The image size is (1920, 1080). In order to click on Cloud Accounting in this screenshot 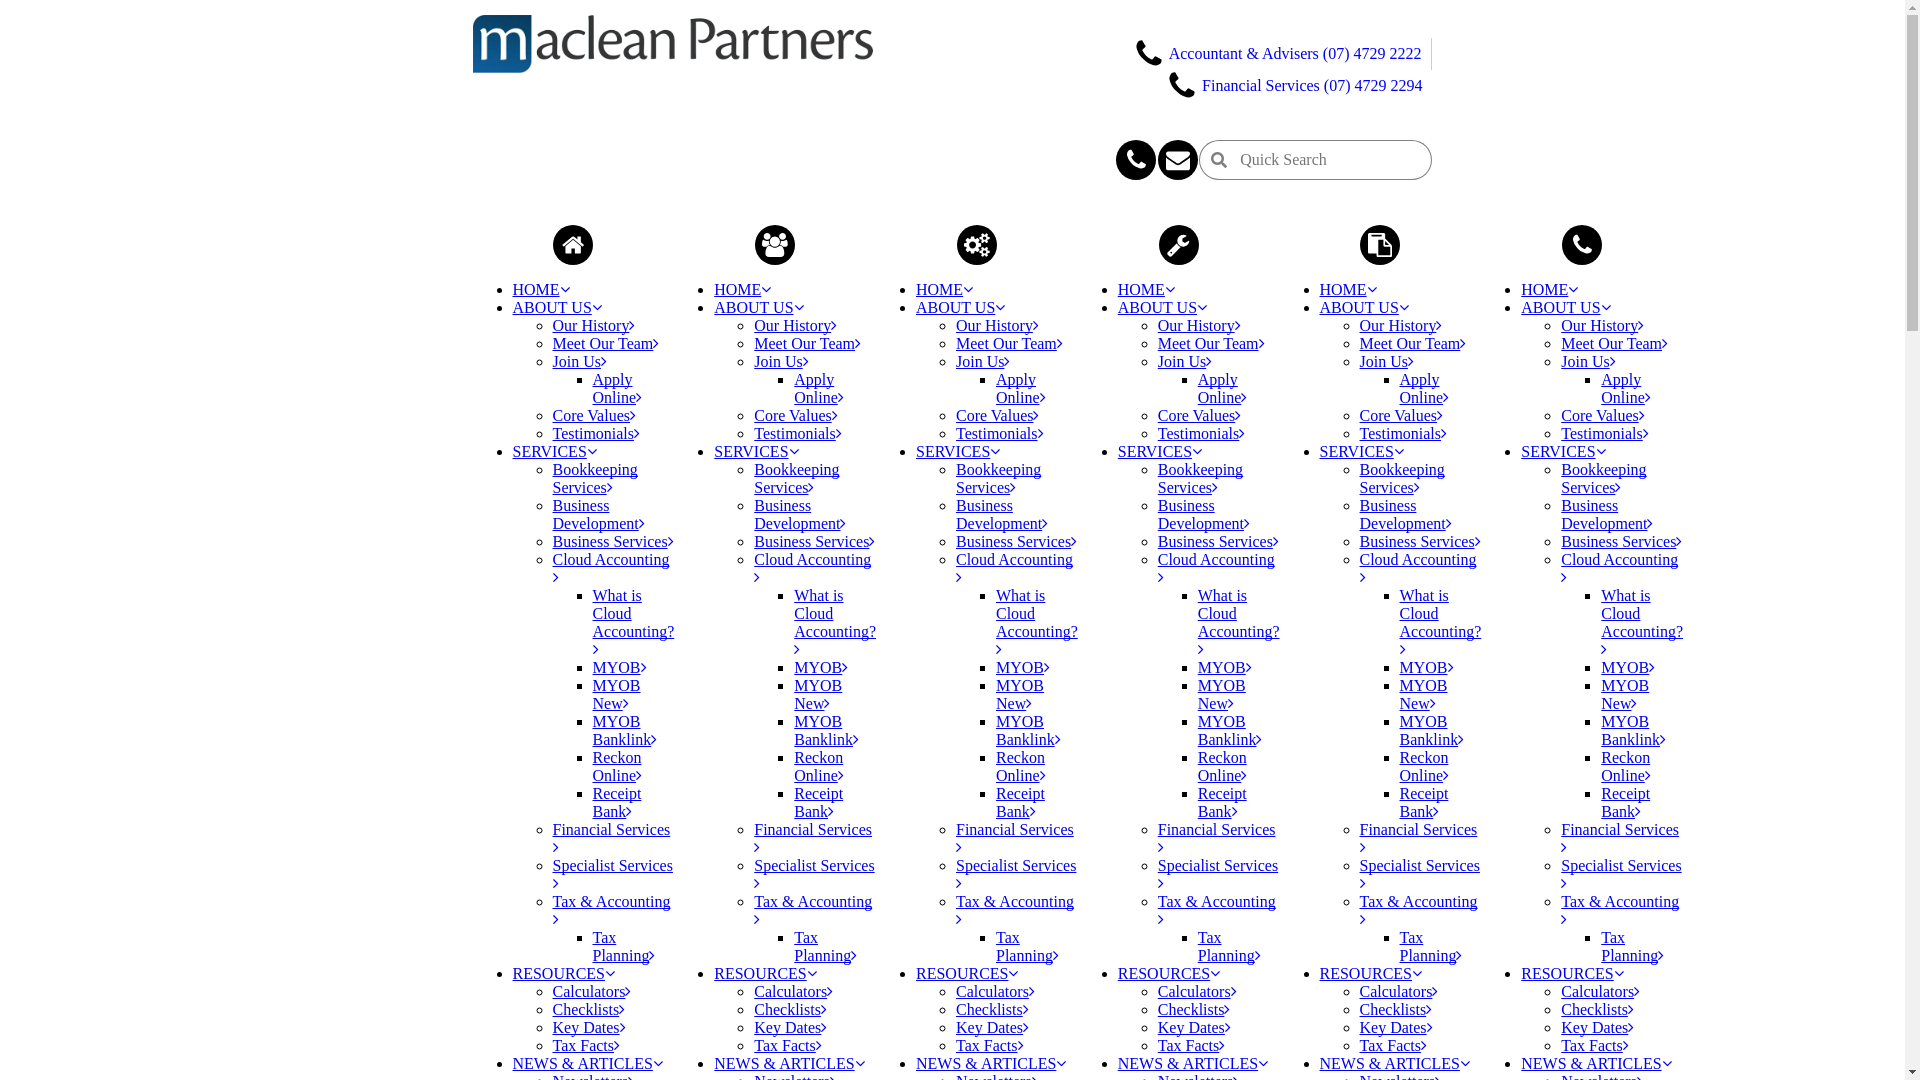, I will do `click(1014, 568)`.